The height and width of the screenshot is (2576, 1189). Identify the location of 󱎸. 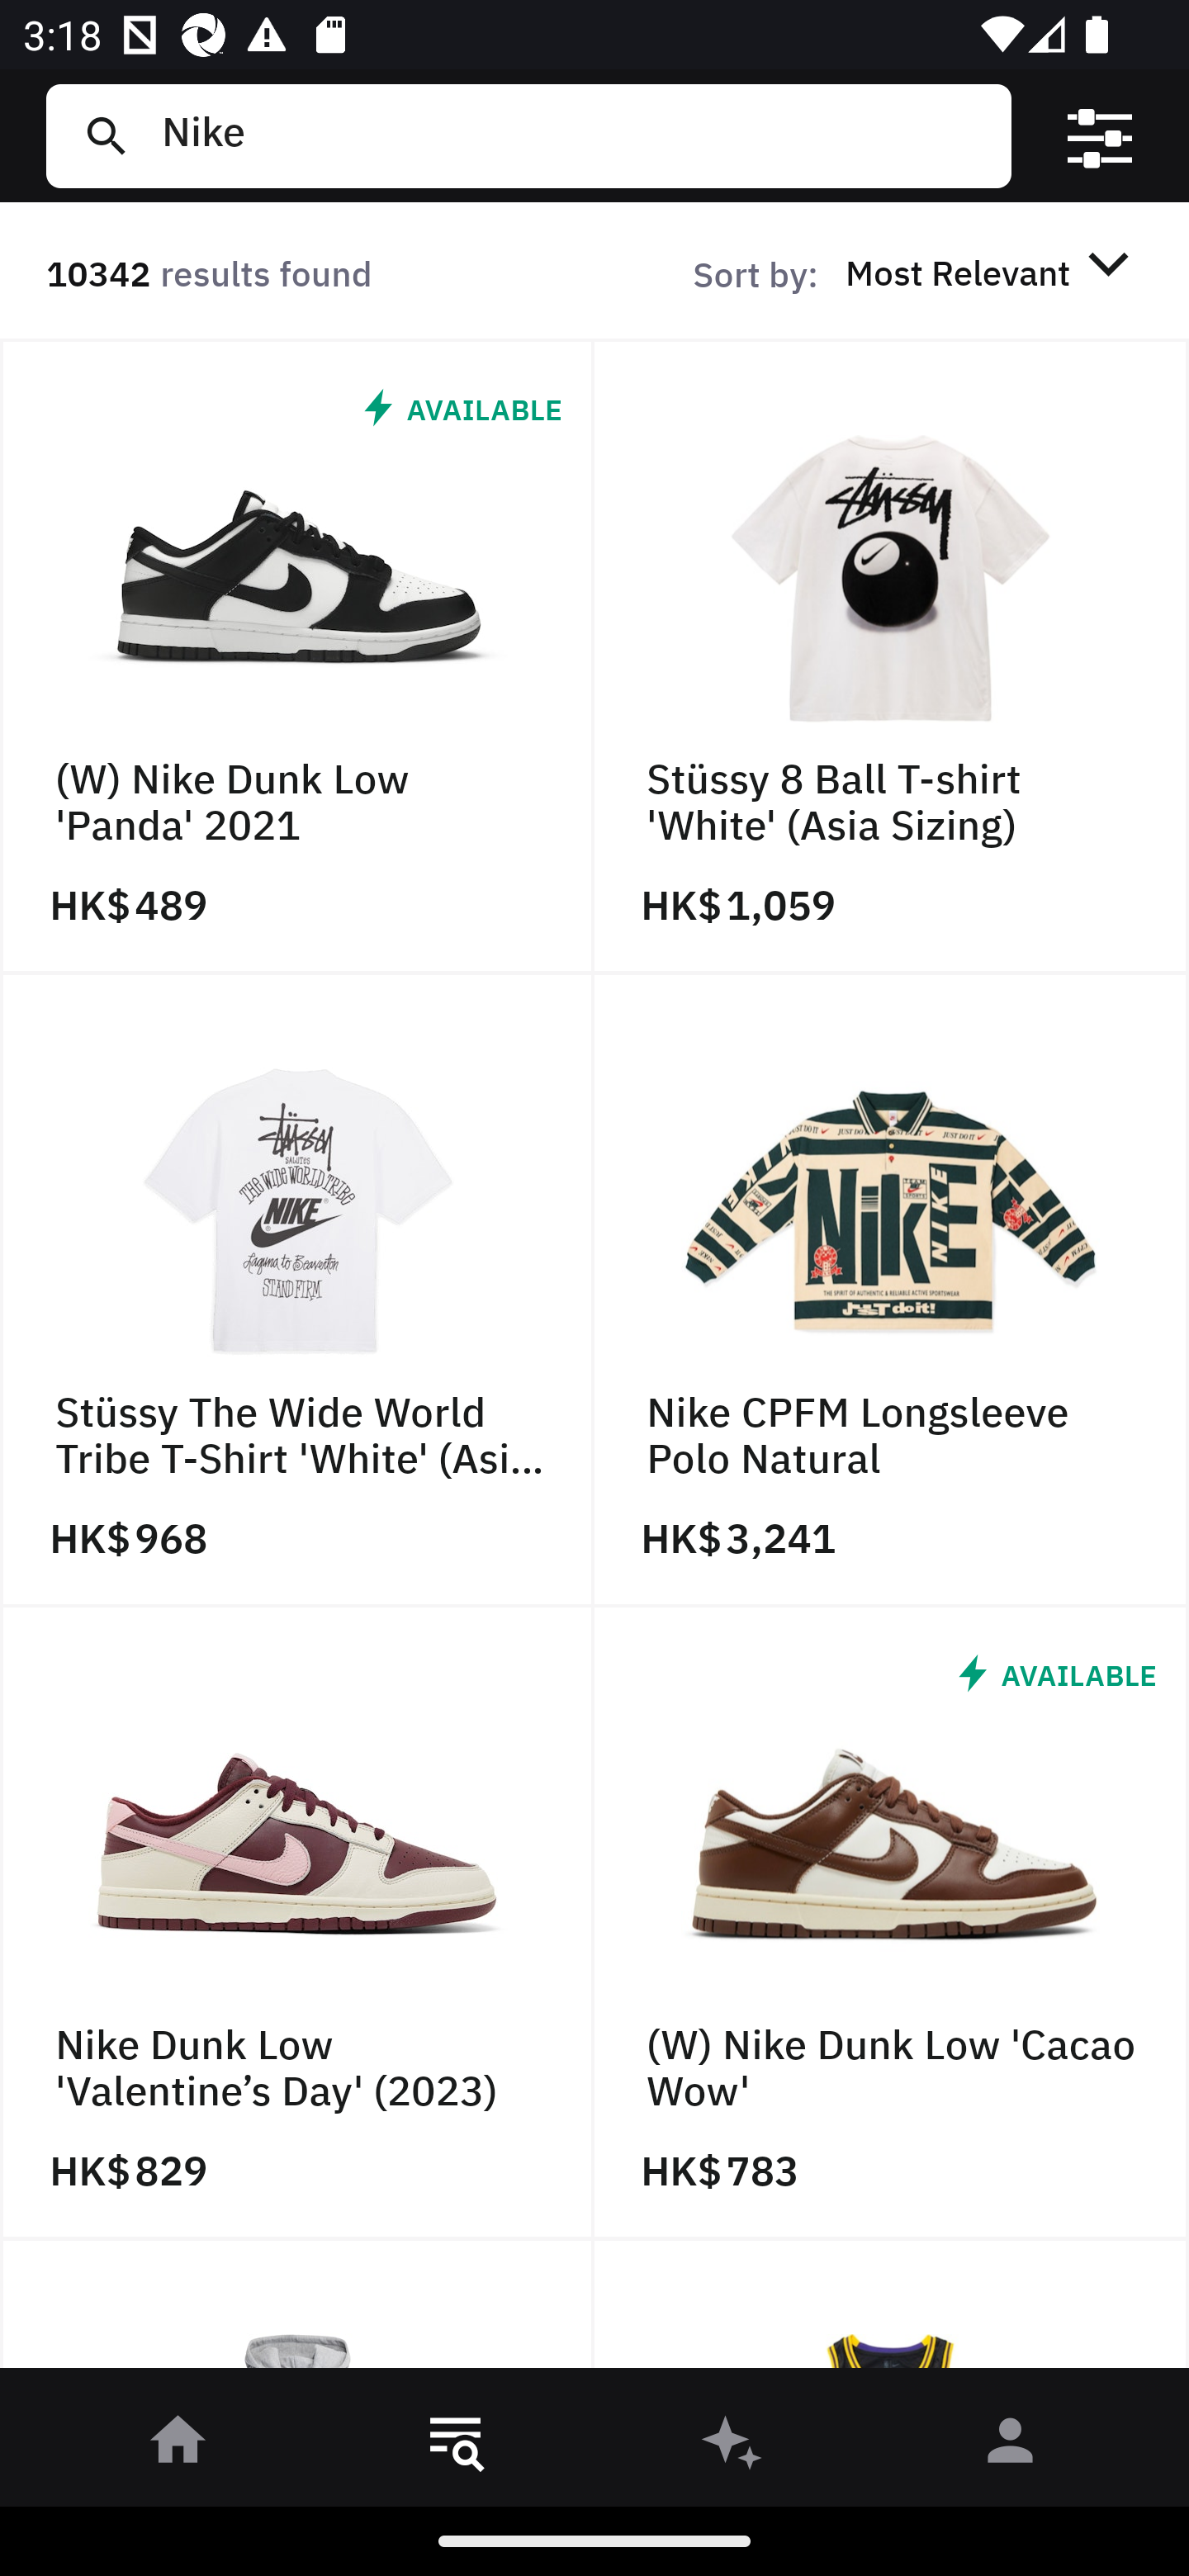
(456, 2446).